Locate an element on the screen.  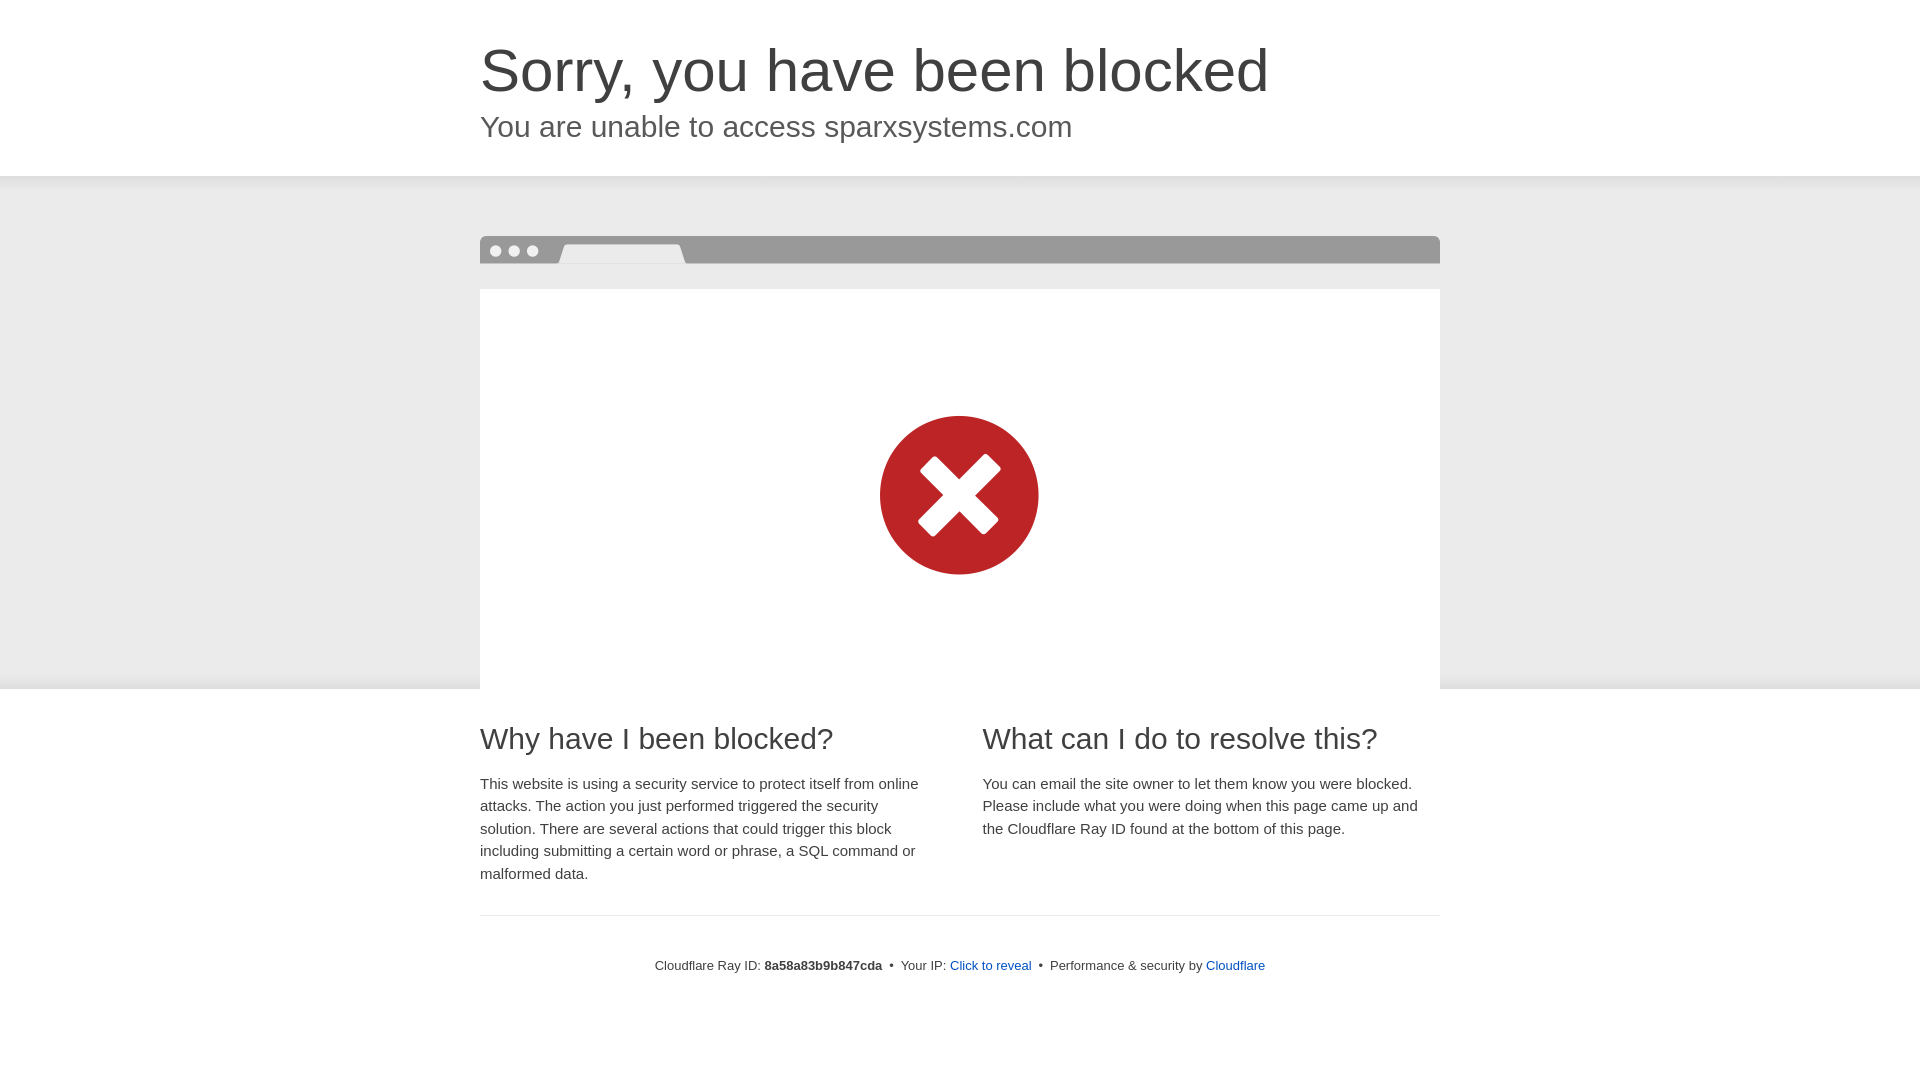
Cloudflare is located at coordinates (1235, 965).